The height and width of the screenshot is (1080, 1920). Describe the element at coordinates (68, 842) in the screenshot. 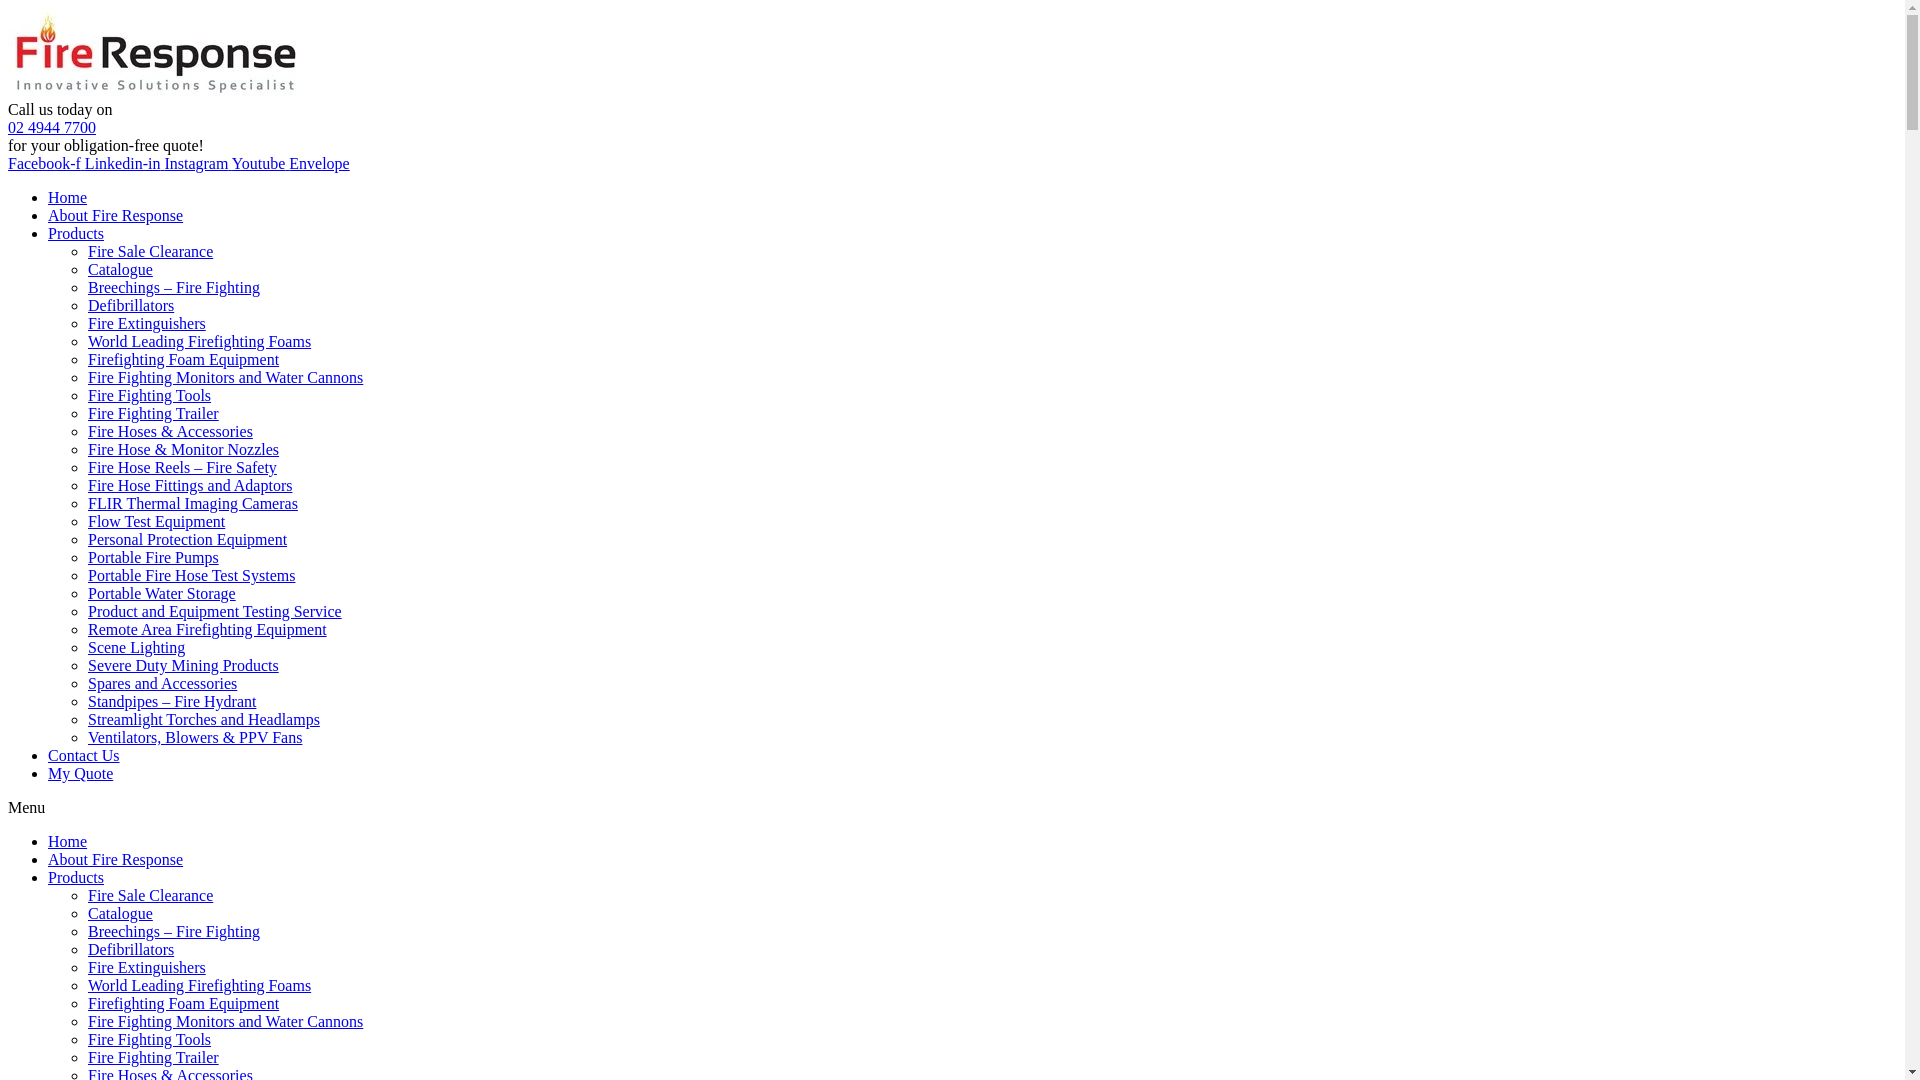

I see `Home` at that location.